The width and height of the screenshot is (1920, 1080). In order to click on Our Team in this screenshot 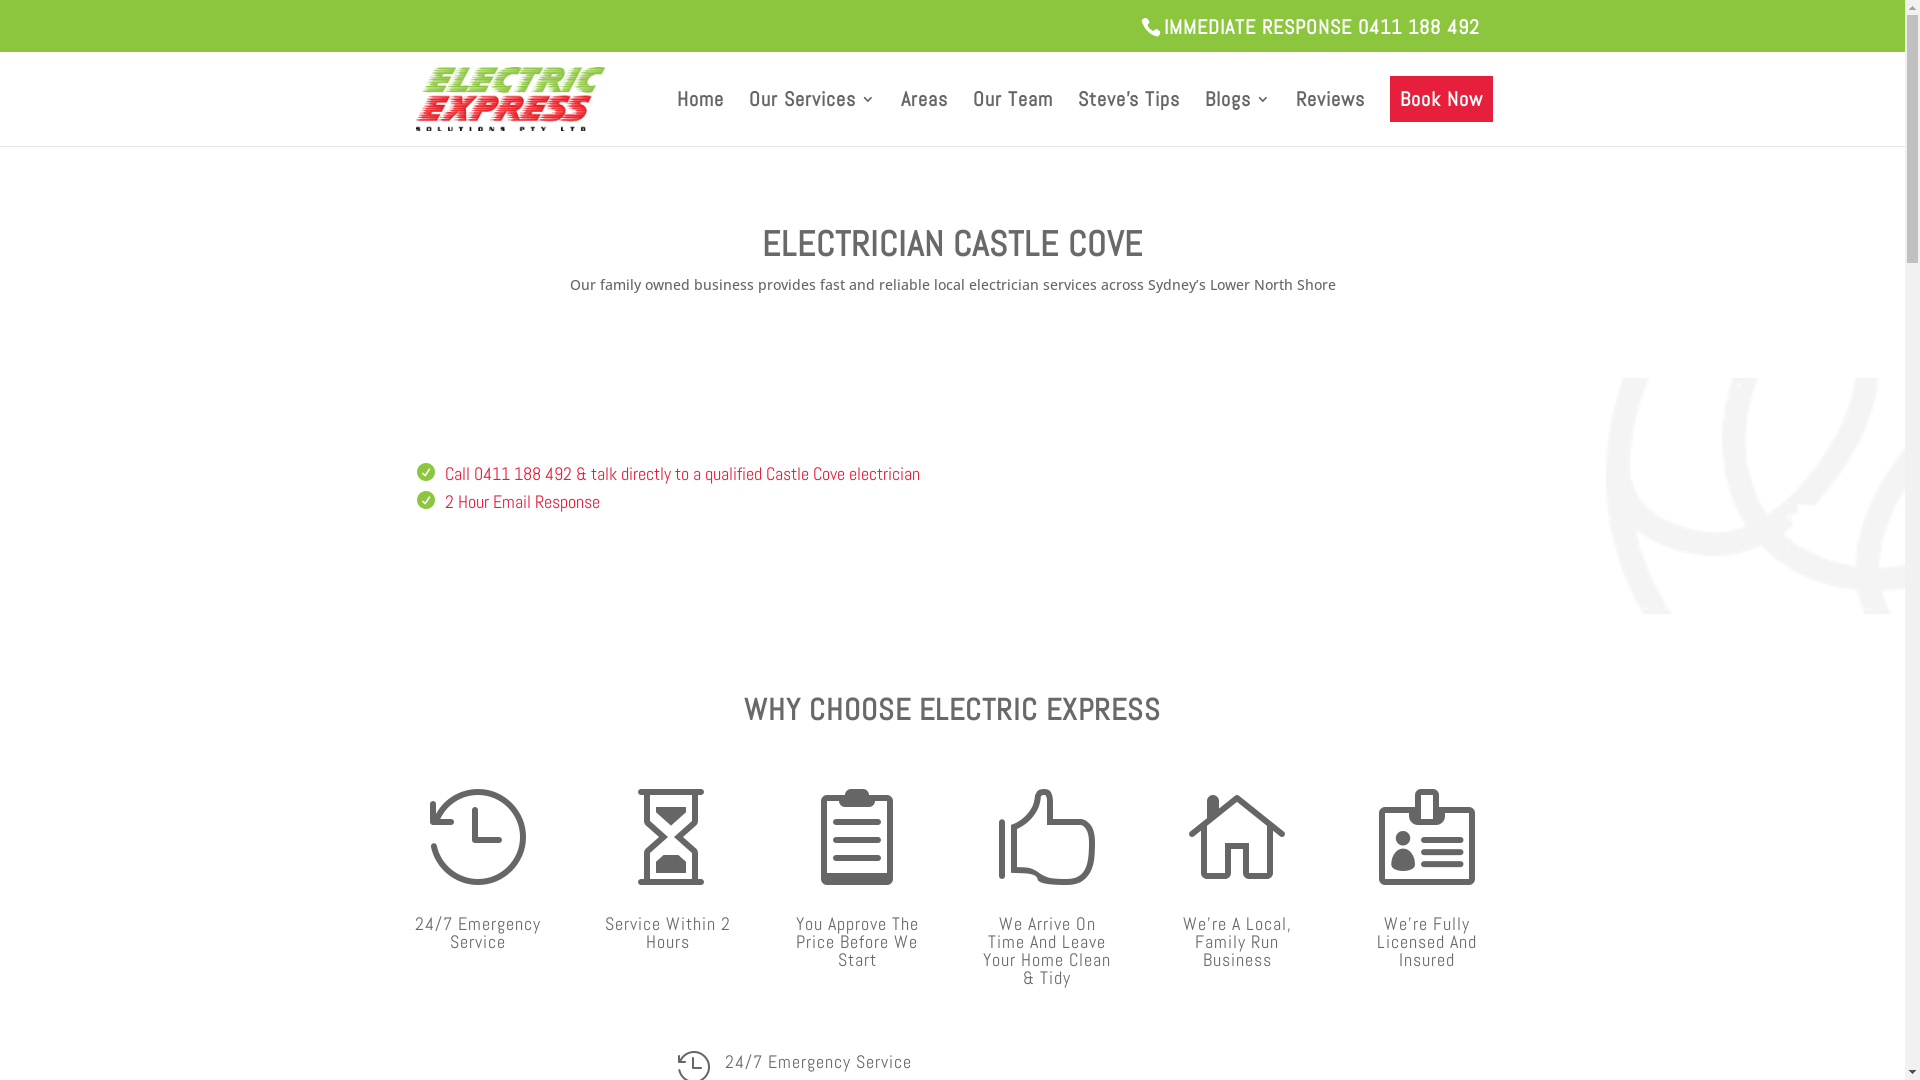, I will do `click(1012, 119)`.